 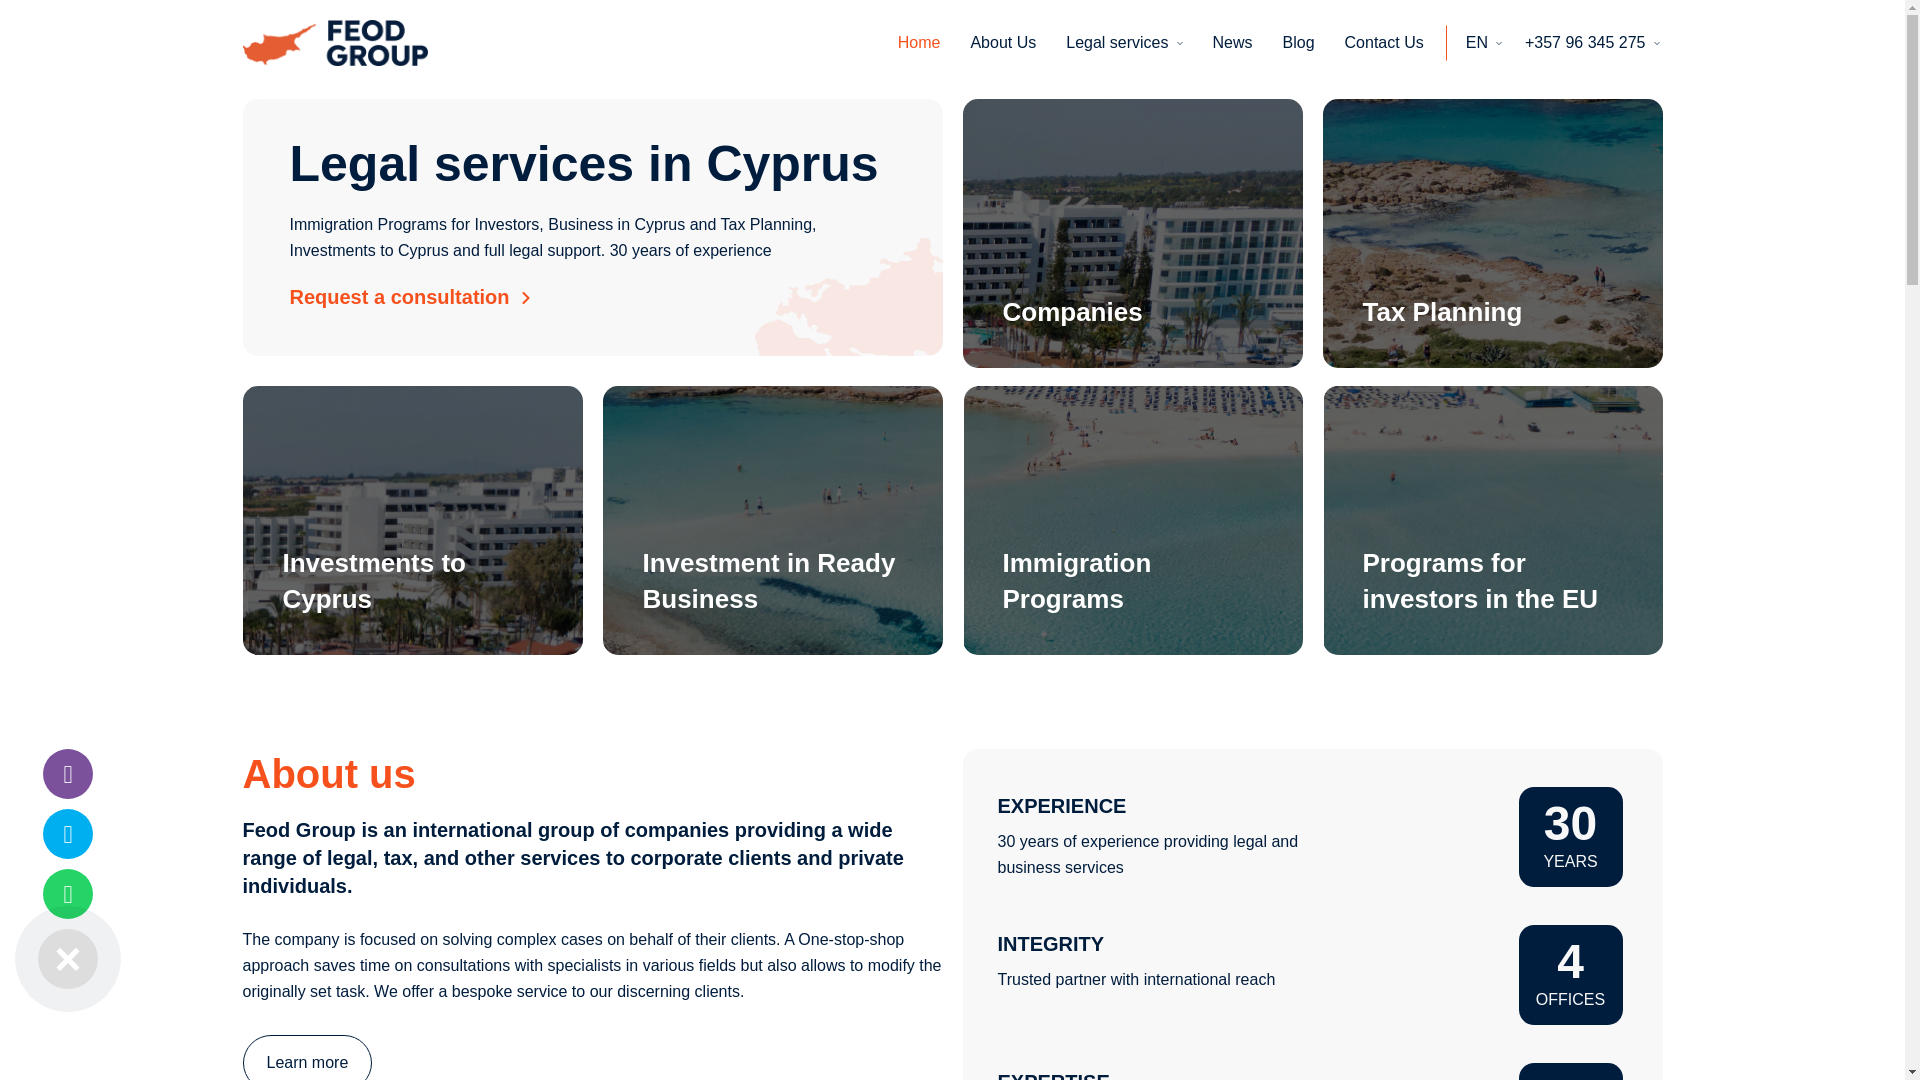 What do you see at coordinates (1298, 43) in the screenshot?
I see `Blog` at bounding box center [1298, 43].